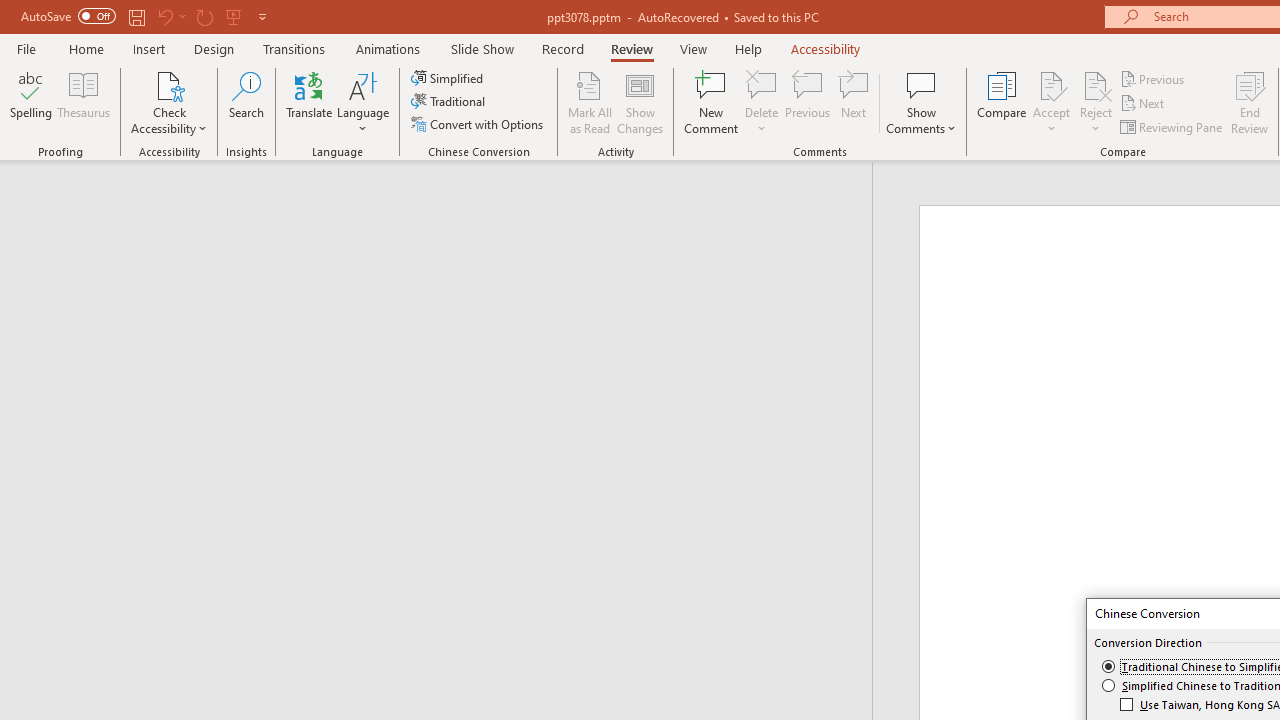 The height and width of the screenshot is (720, 1280). Describe the element at coordinates (310, 102) in the screenshot. I see `Translate` at that location.